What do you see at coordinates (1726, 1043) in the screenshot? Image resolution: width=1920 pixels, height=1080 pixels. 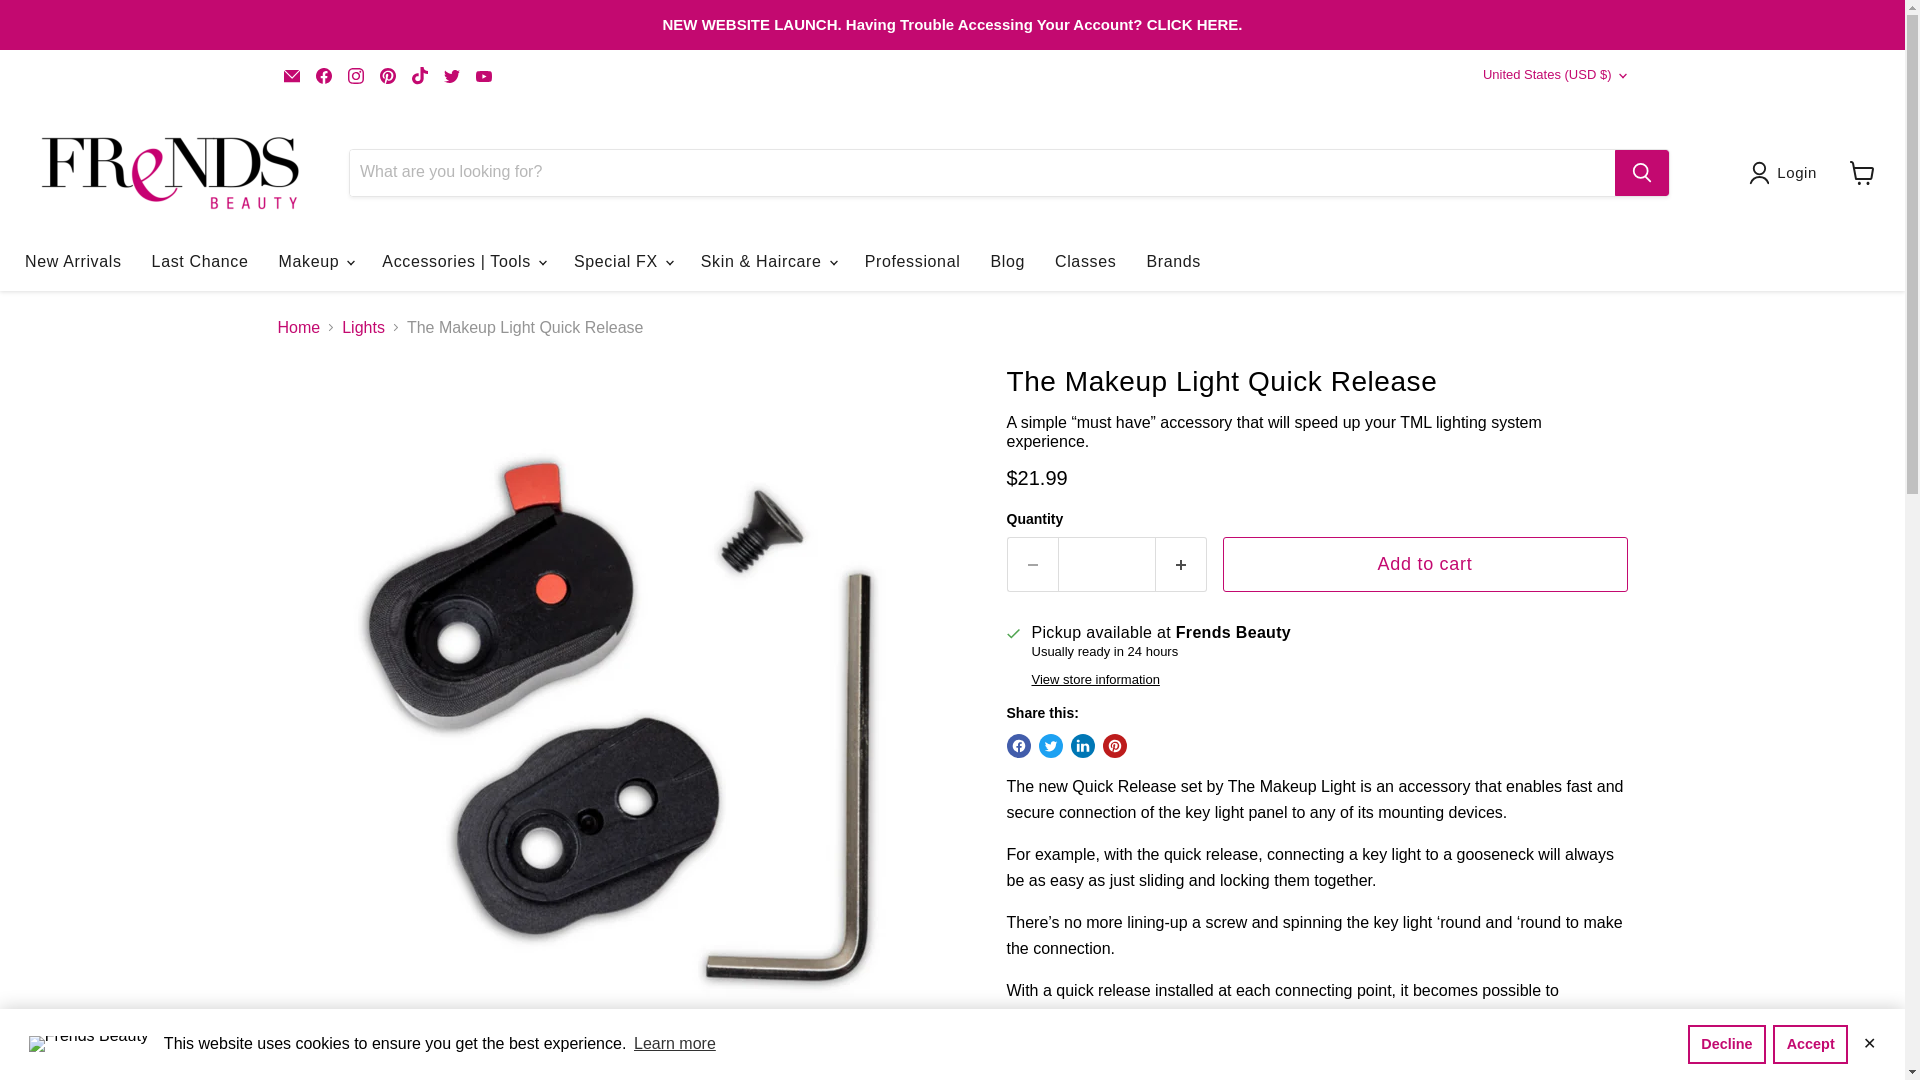 I see `Decline` at bounding box center [1726, 1043].